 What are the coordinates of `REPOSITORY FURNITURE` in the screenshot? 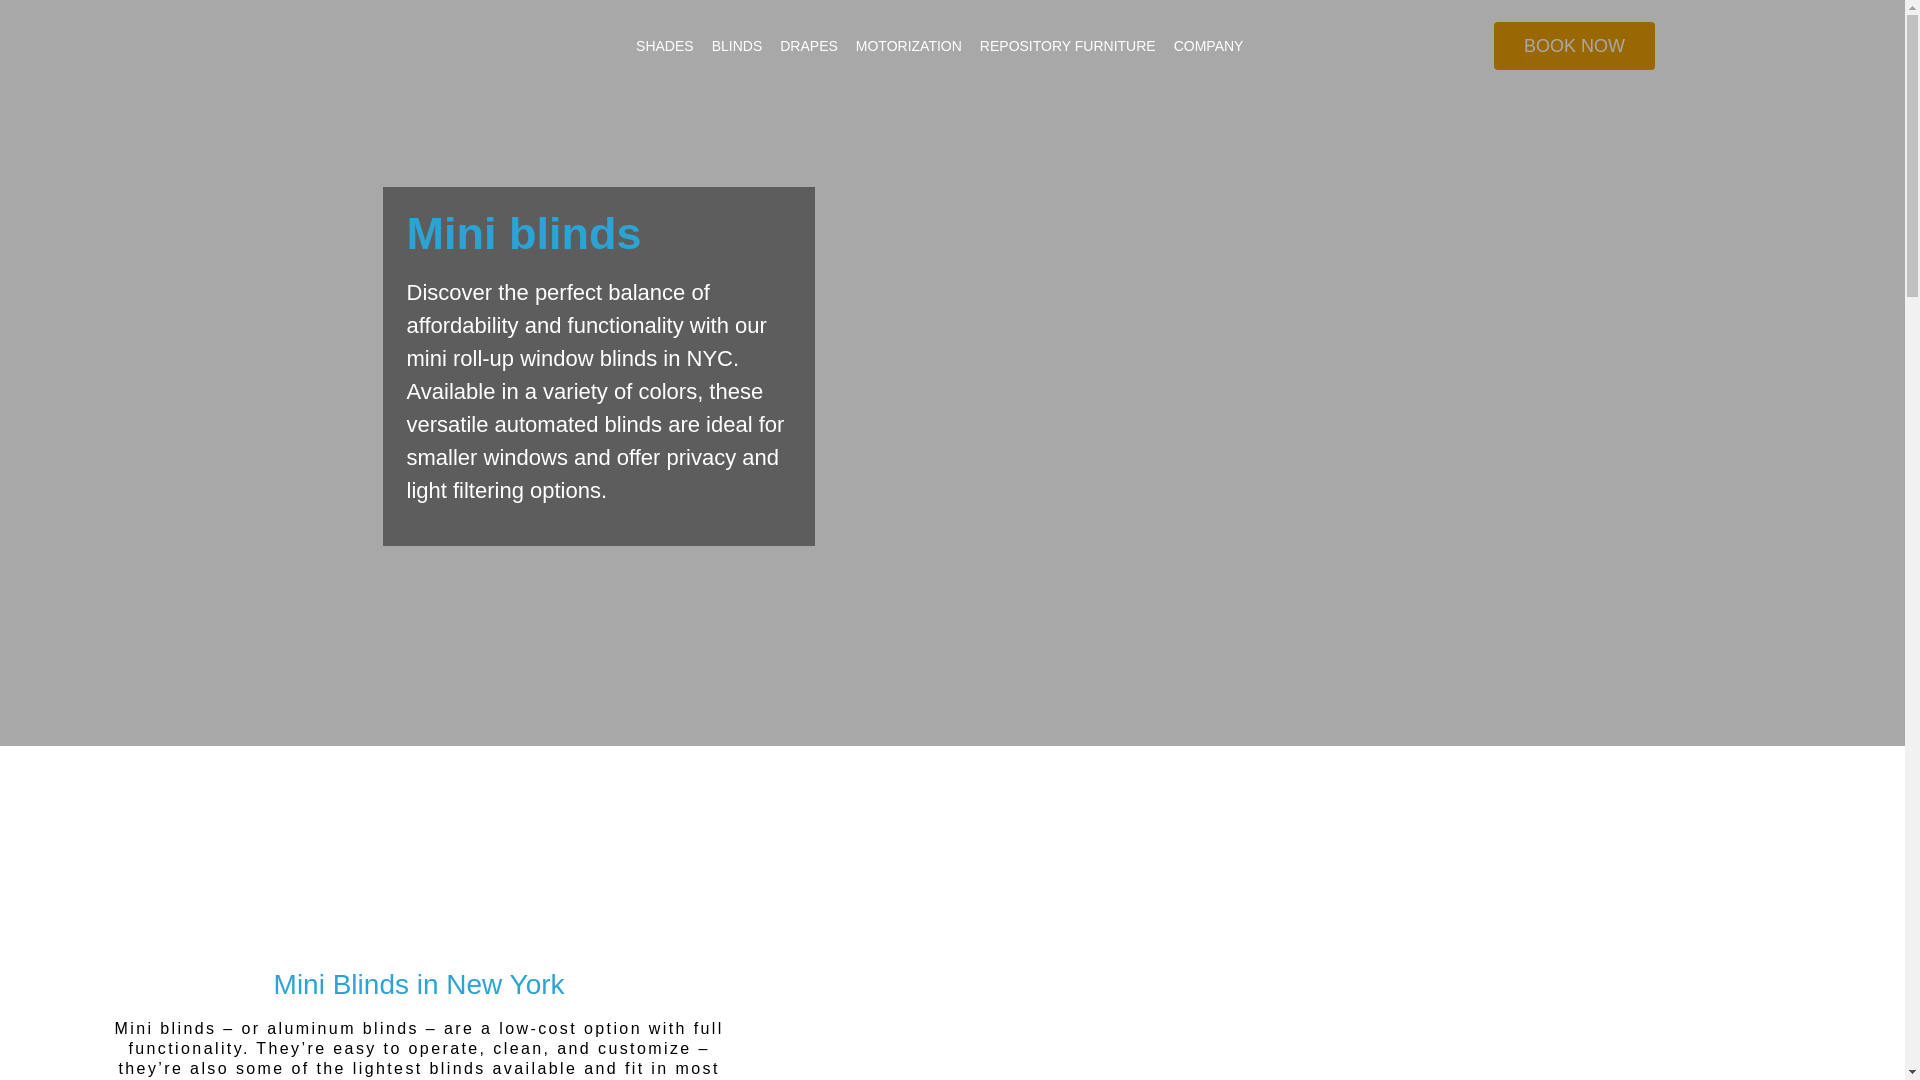 It's located at (1068, 46).